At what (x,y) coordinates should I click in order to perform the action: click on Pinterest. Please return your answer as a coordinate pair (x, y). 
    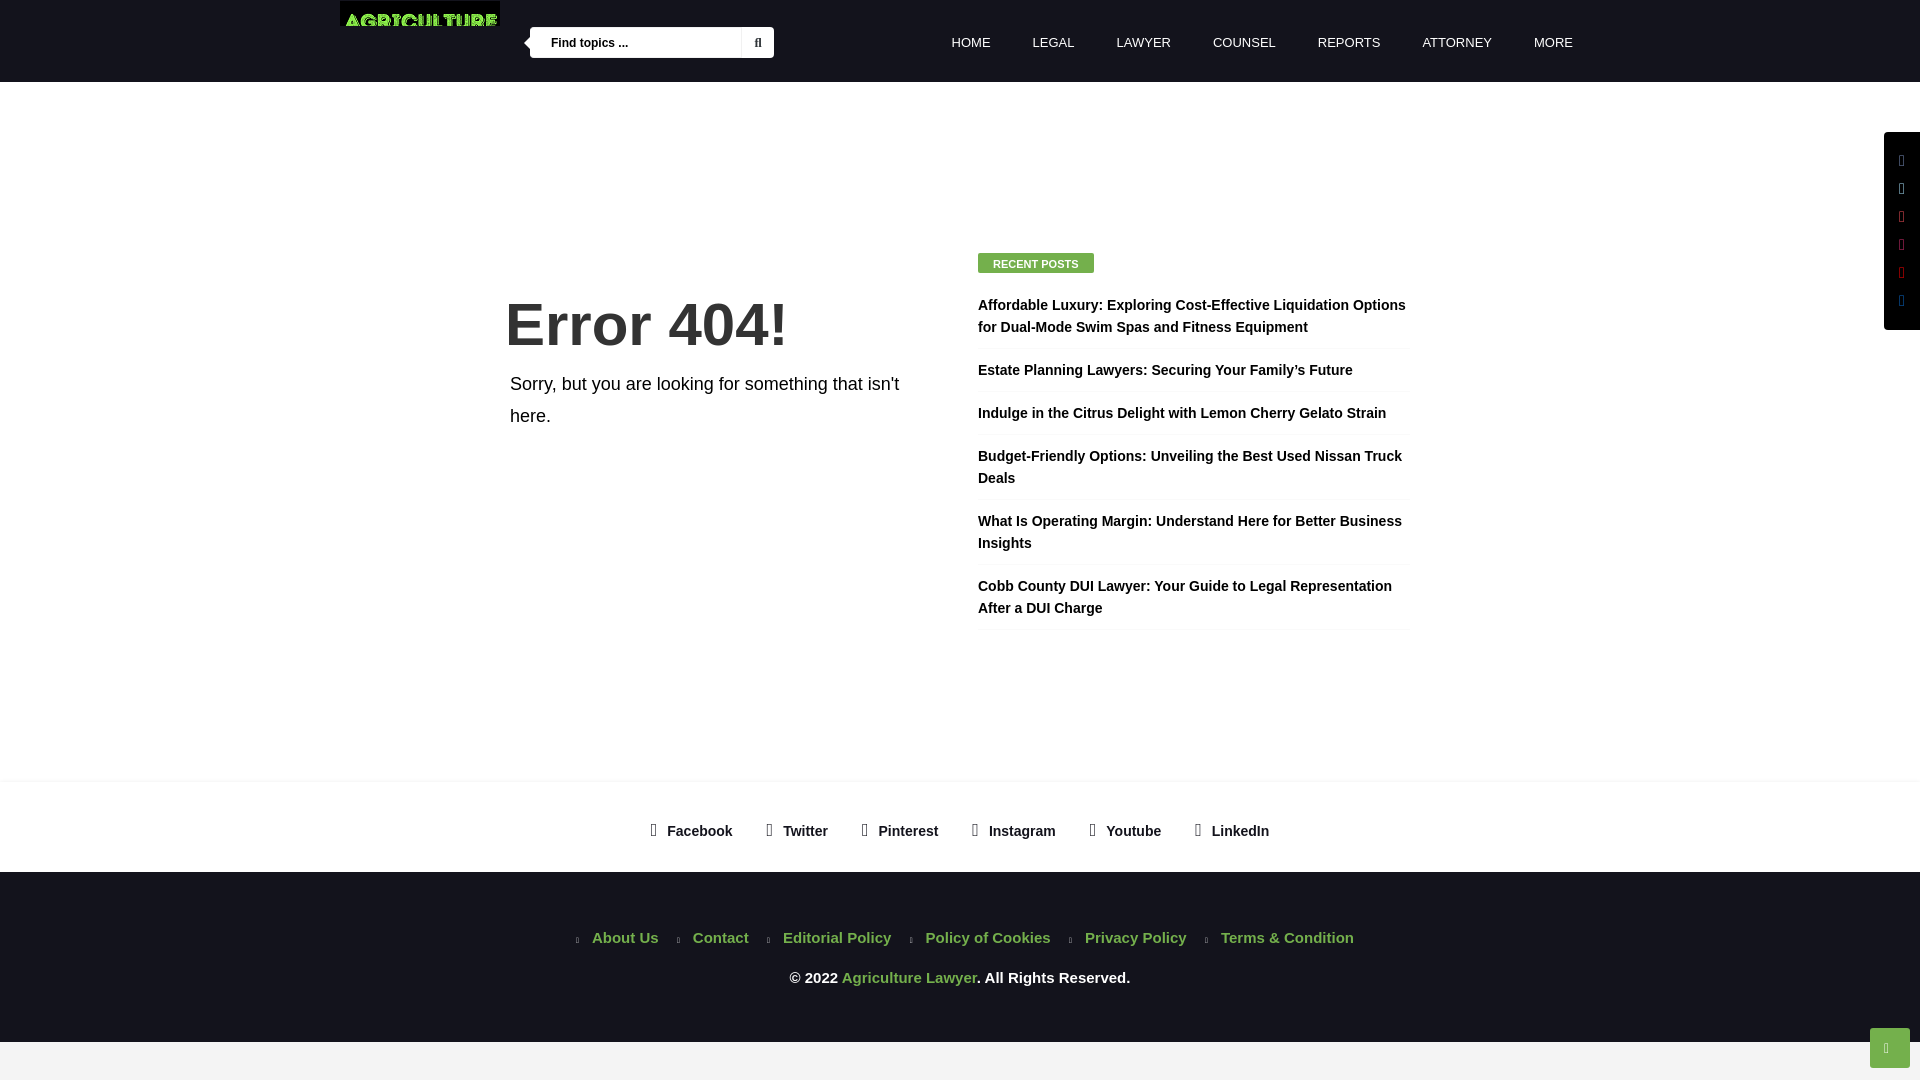
    Looking at the image, I should click on (900, 830).